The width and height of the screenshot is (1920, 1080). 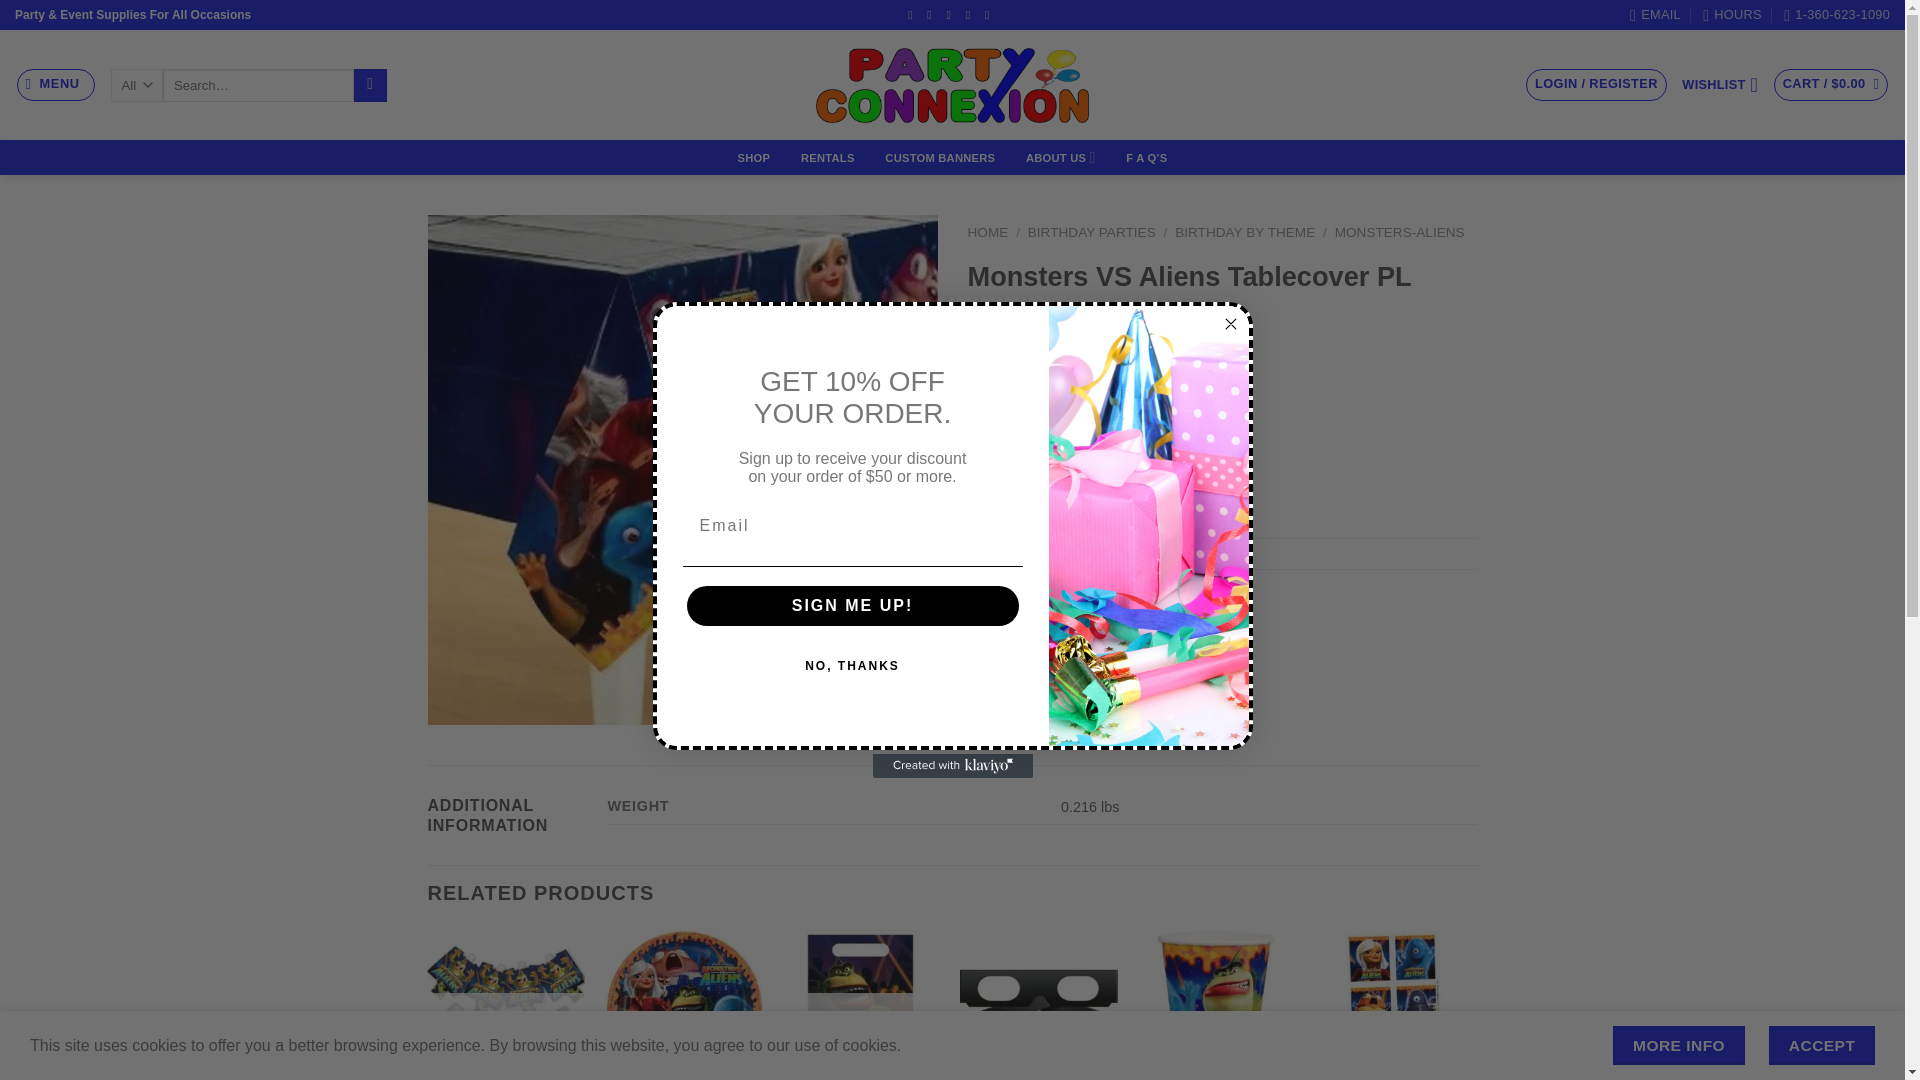 I want to click on RENTALS, so click(x=828, y=158).